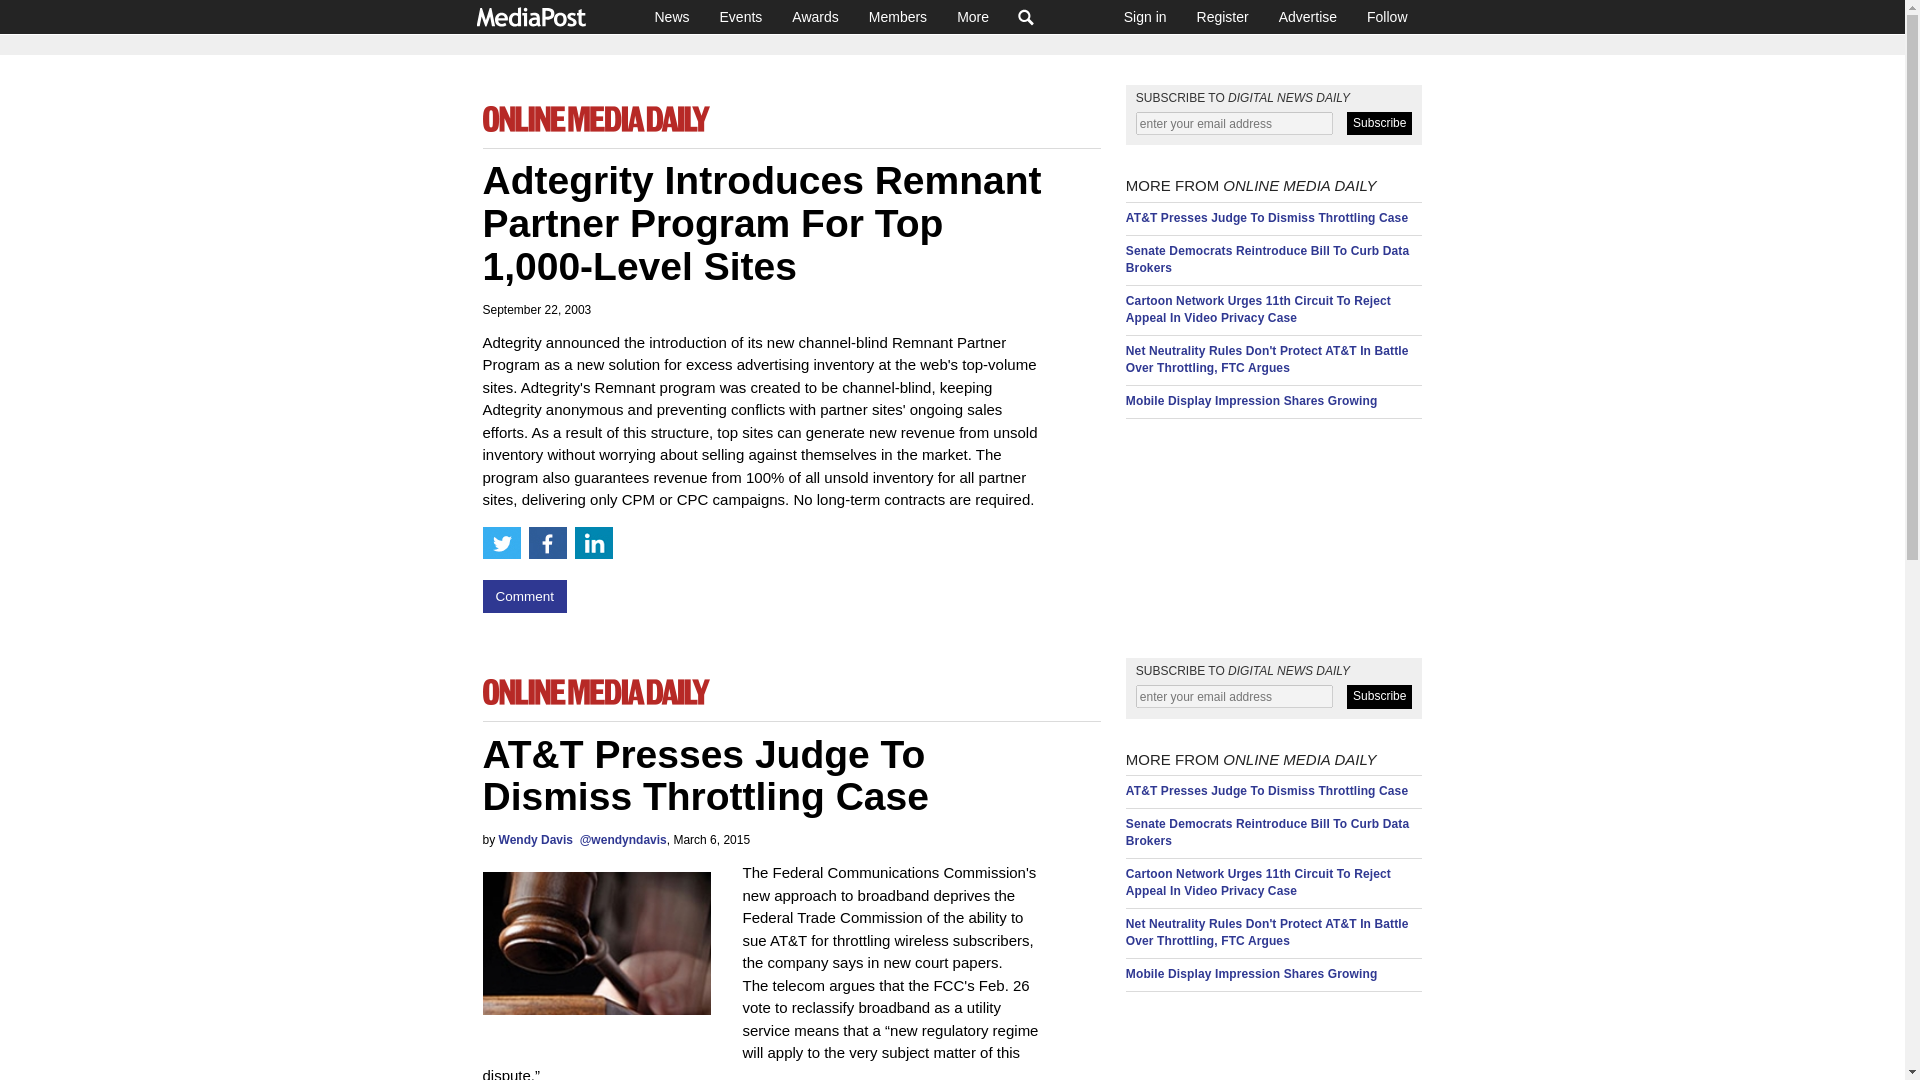 Image resolution: width=1920 pixels, height=1080 pixels. Describe the element at coordinates (1379, 124) in the screenshot. I see `Subscribe` at that location.